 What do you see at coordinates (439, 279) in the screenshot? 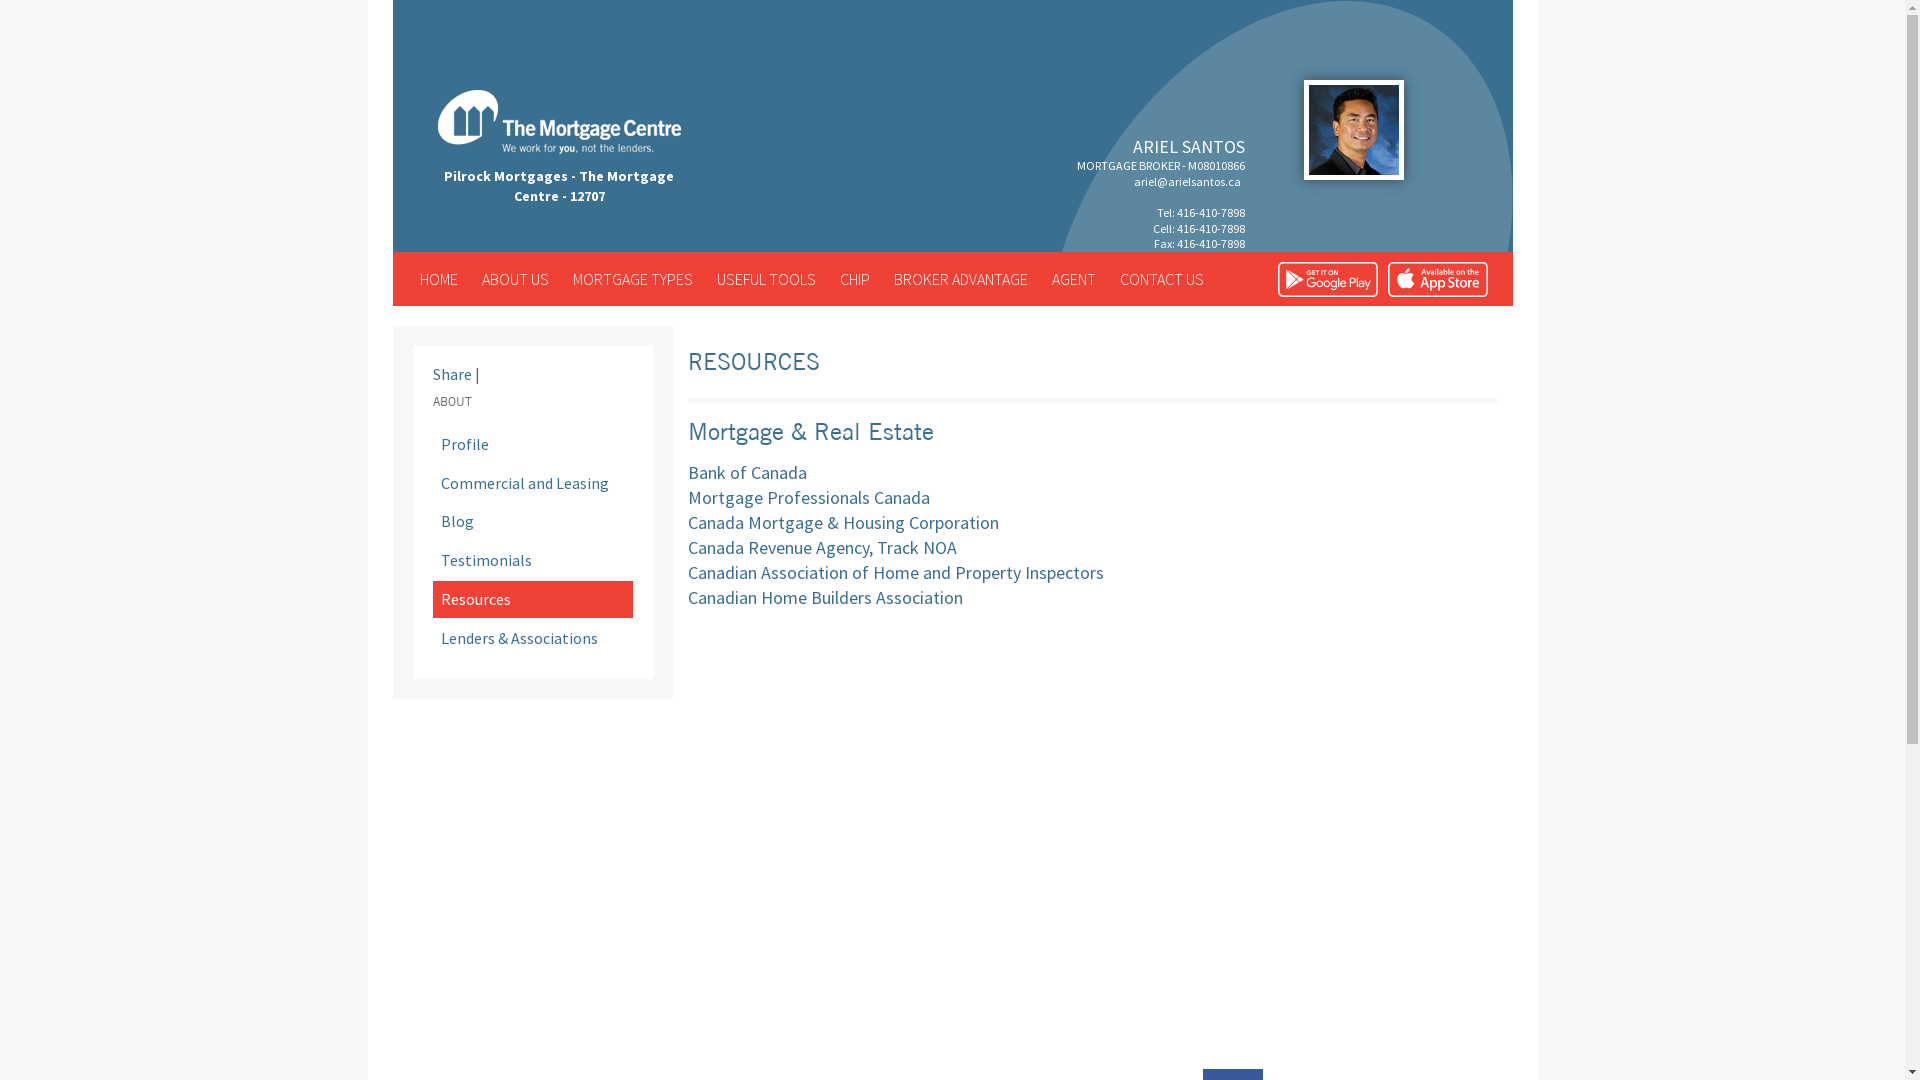
I see `HOME` at bounding box center [439, 279].